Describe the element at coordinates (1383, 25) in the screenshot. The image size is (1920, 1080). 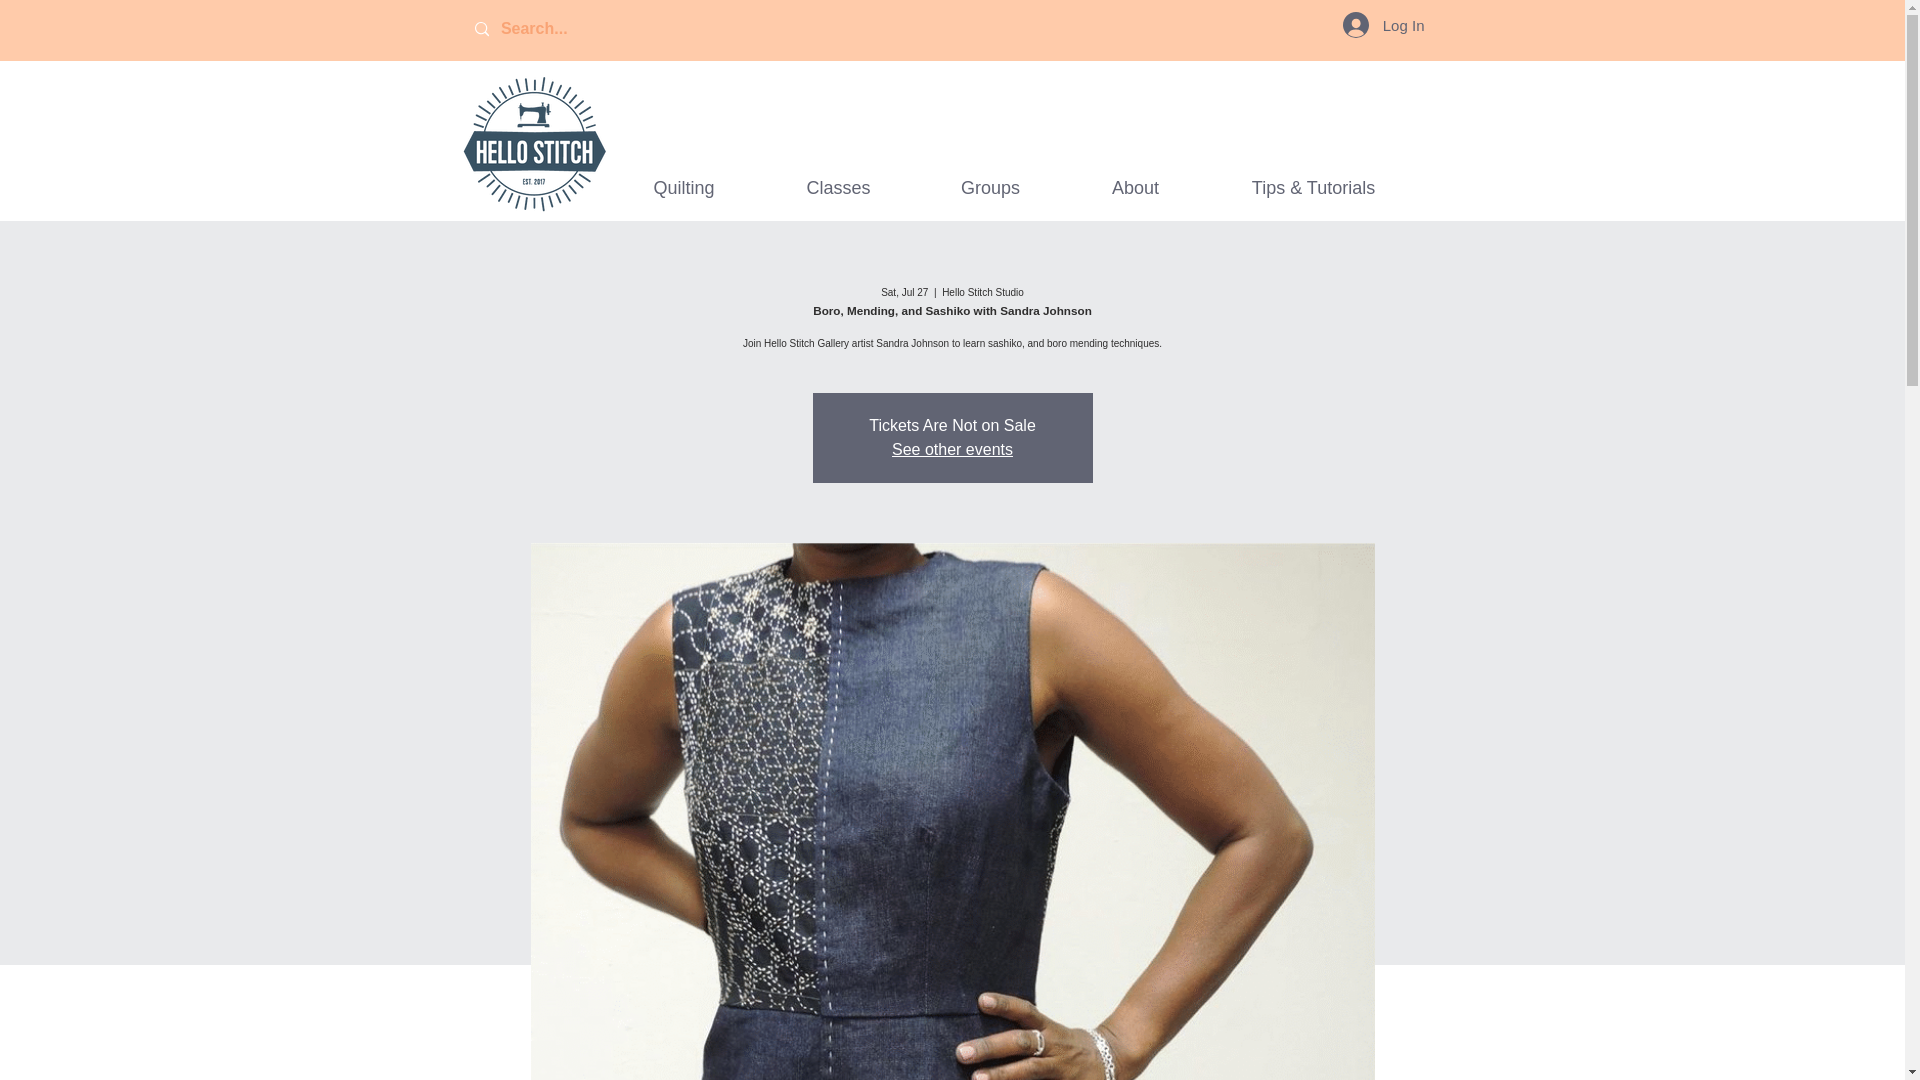
I see `Log In` at that location.